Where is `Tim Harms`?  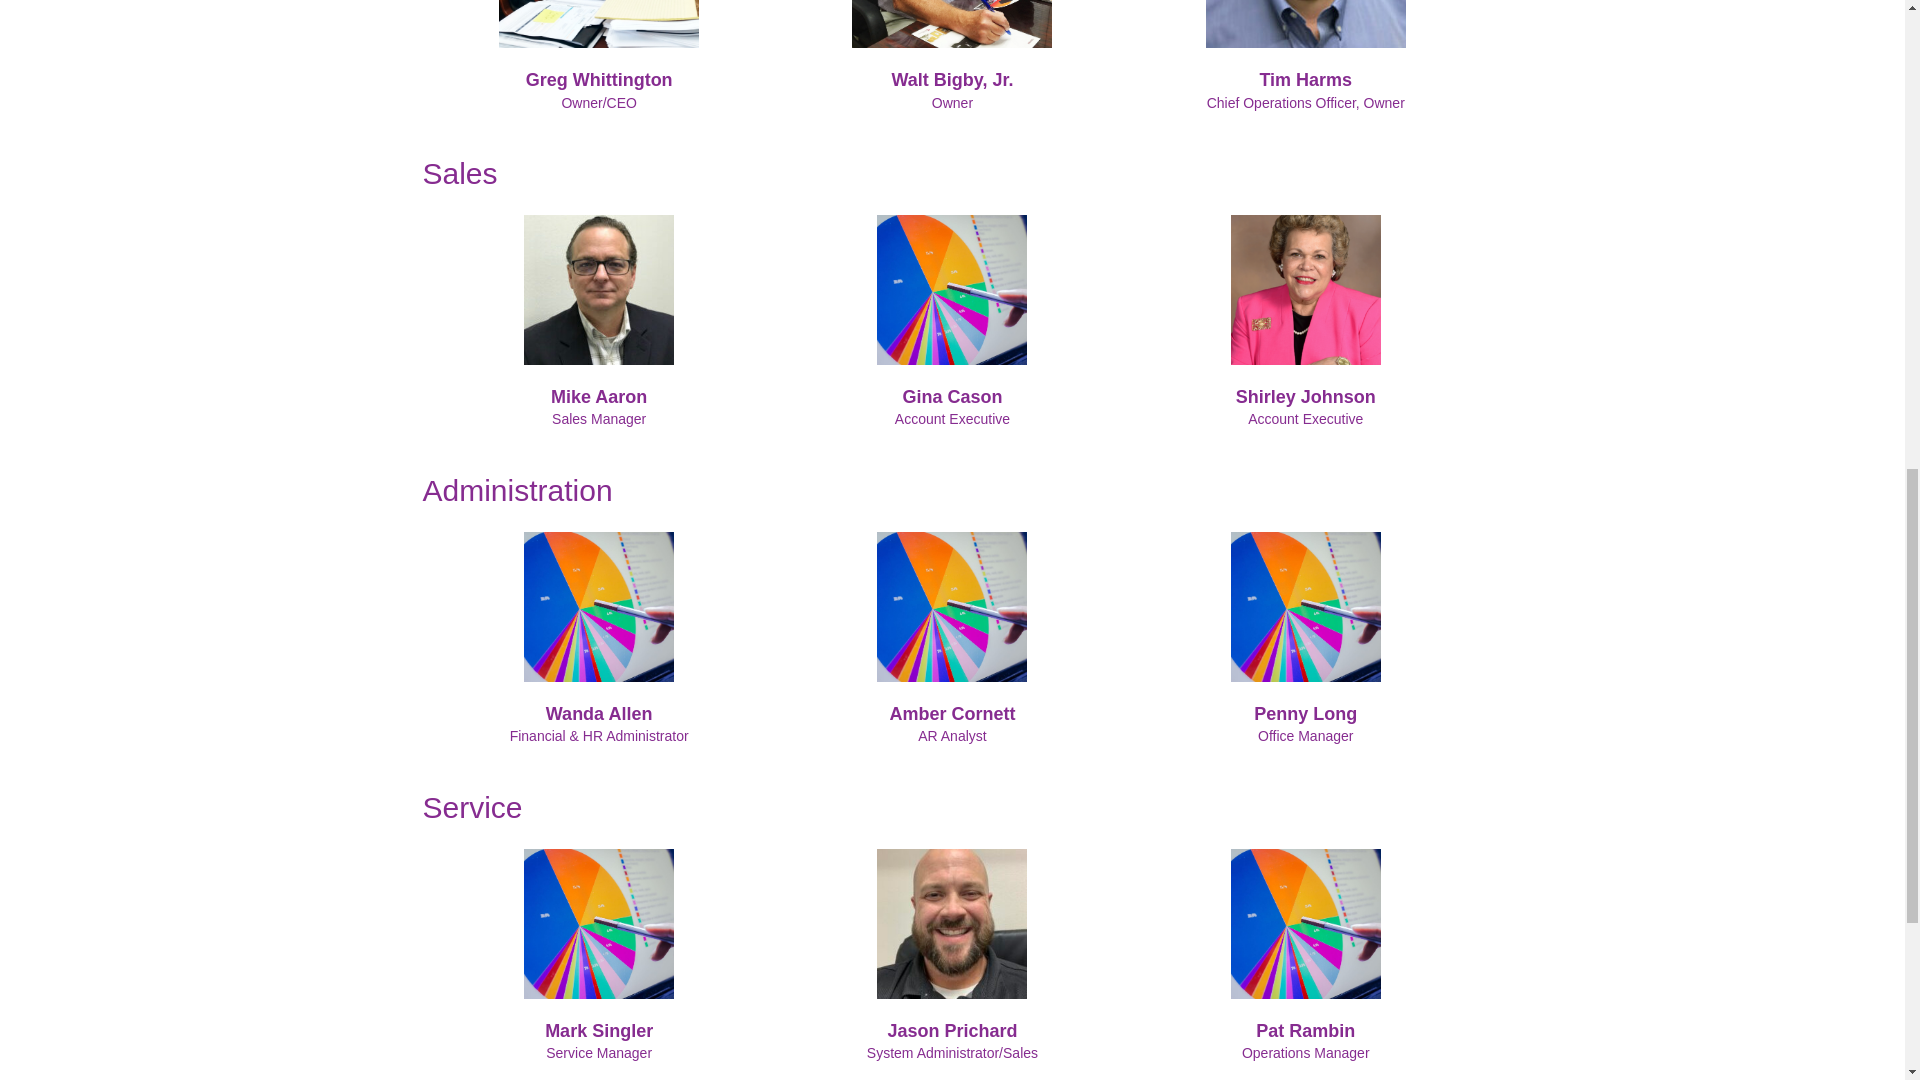
Tim Harms is located at coordinates (1305, 24).